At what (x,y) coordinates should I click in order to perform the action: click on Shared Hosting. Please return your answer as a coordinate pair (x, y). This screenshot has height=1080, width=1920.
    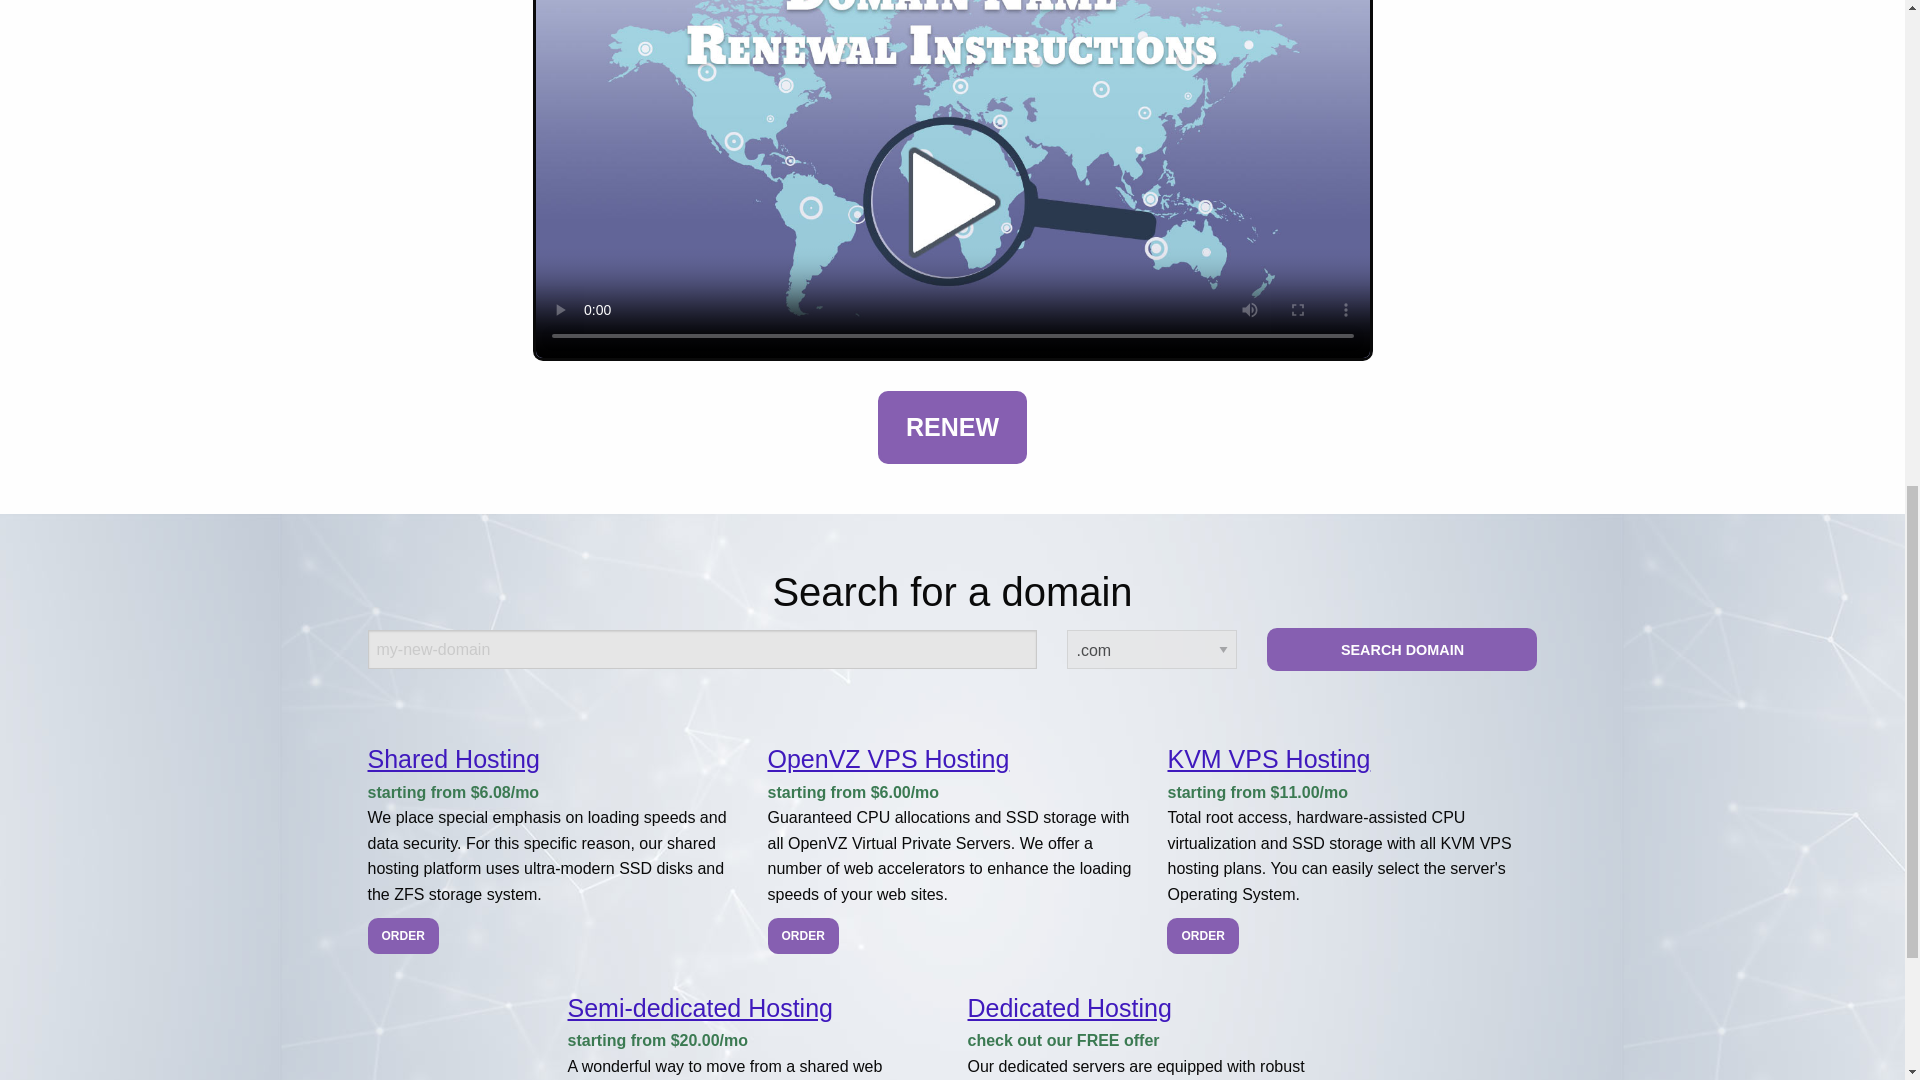
    Looking at the image, I should click on (454, 759).